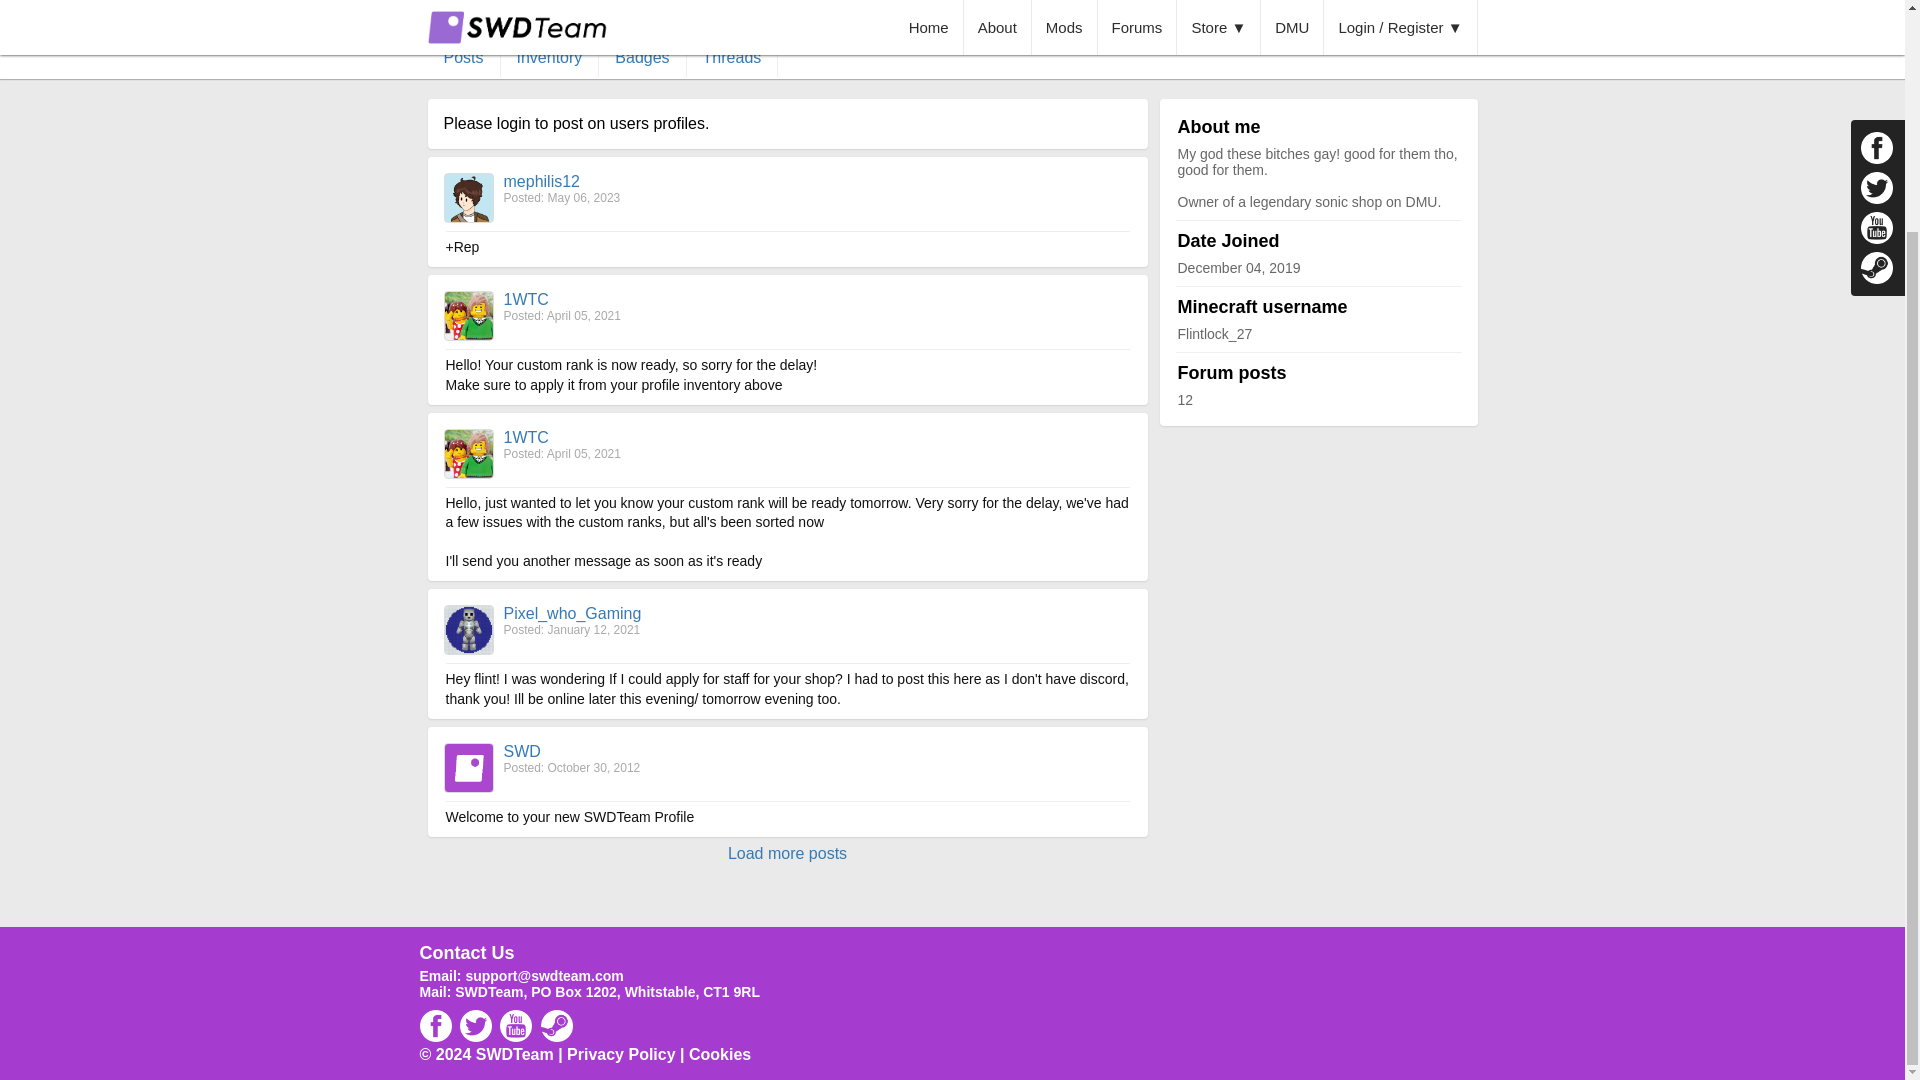 This screenshot has height=1080, width=1920. I want to click on Threads, so click(733, 57).